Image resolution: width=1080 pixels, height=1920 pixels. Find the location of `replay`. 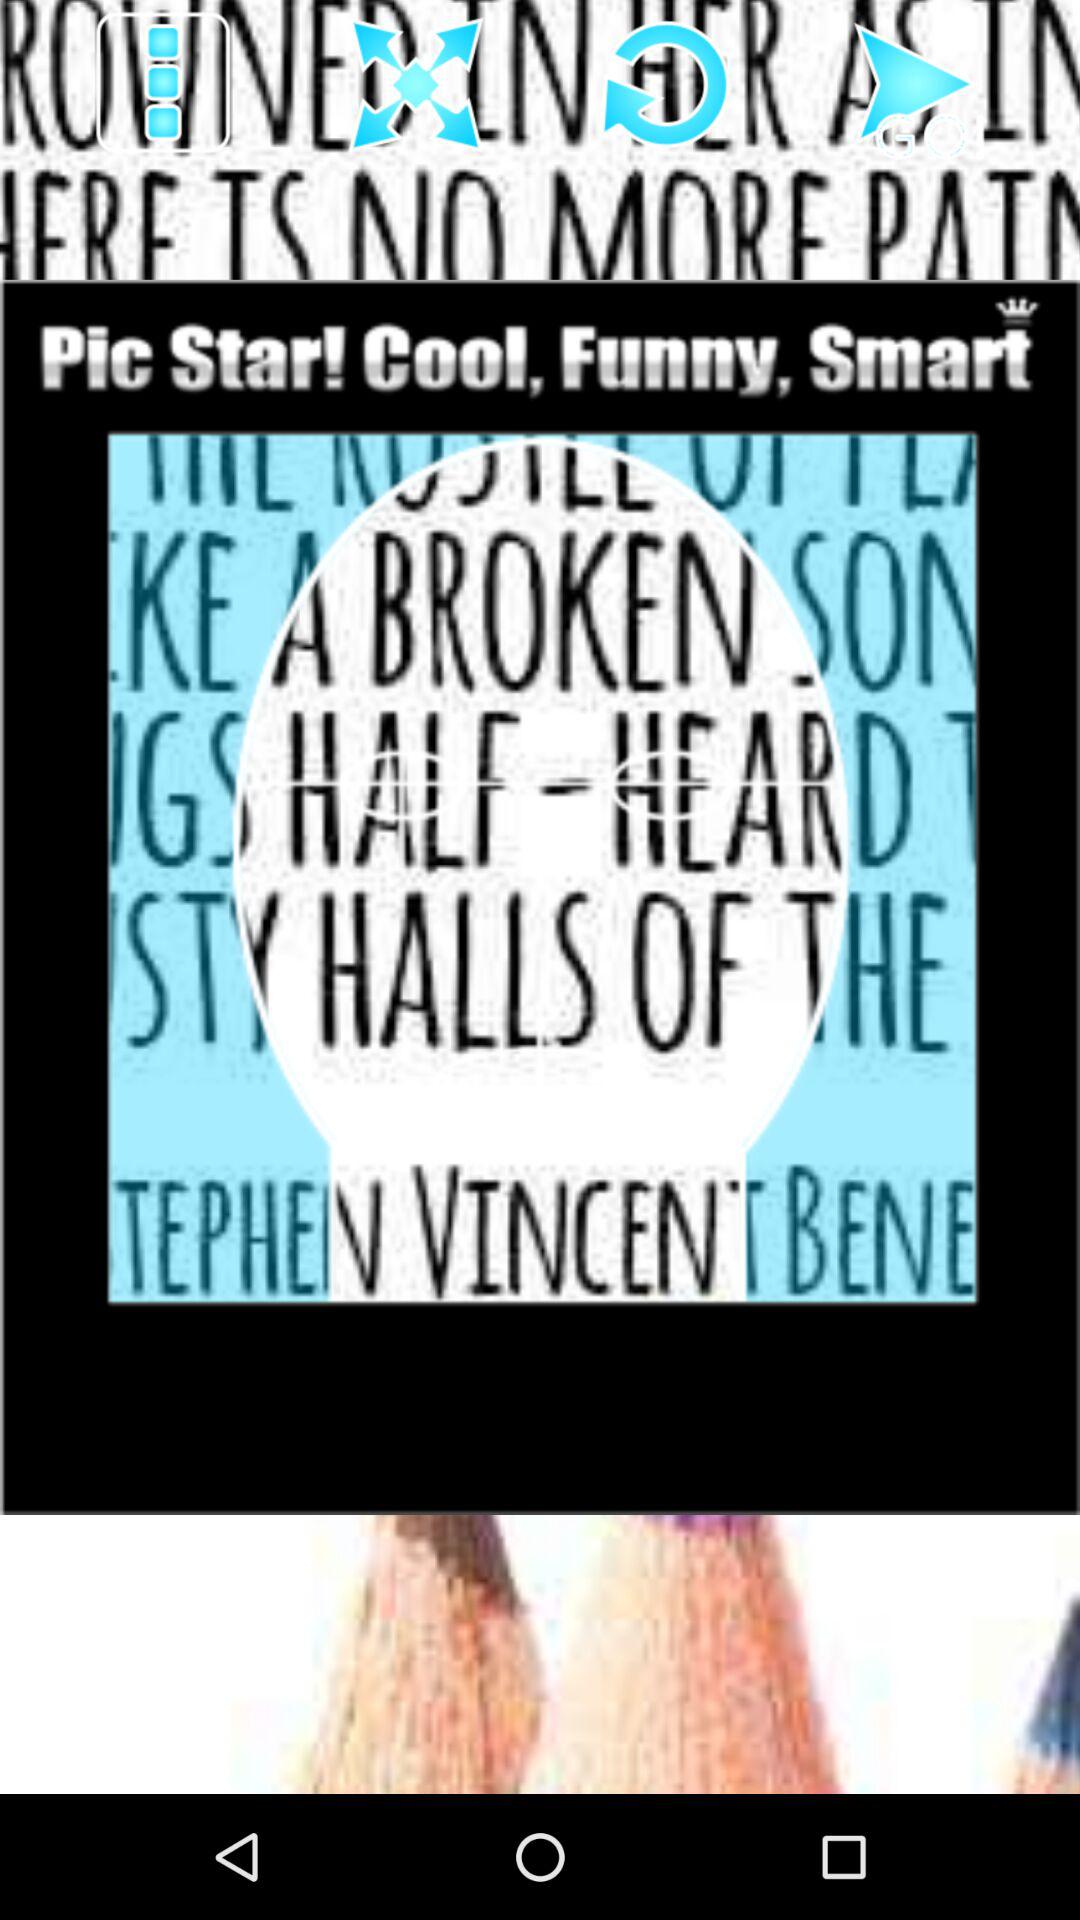

replay is located at coordinates (666, 85).